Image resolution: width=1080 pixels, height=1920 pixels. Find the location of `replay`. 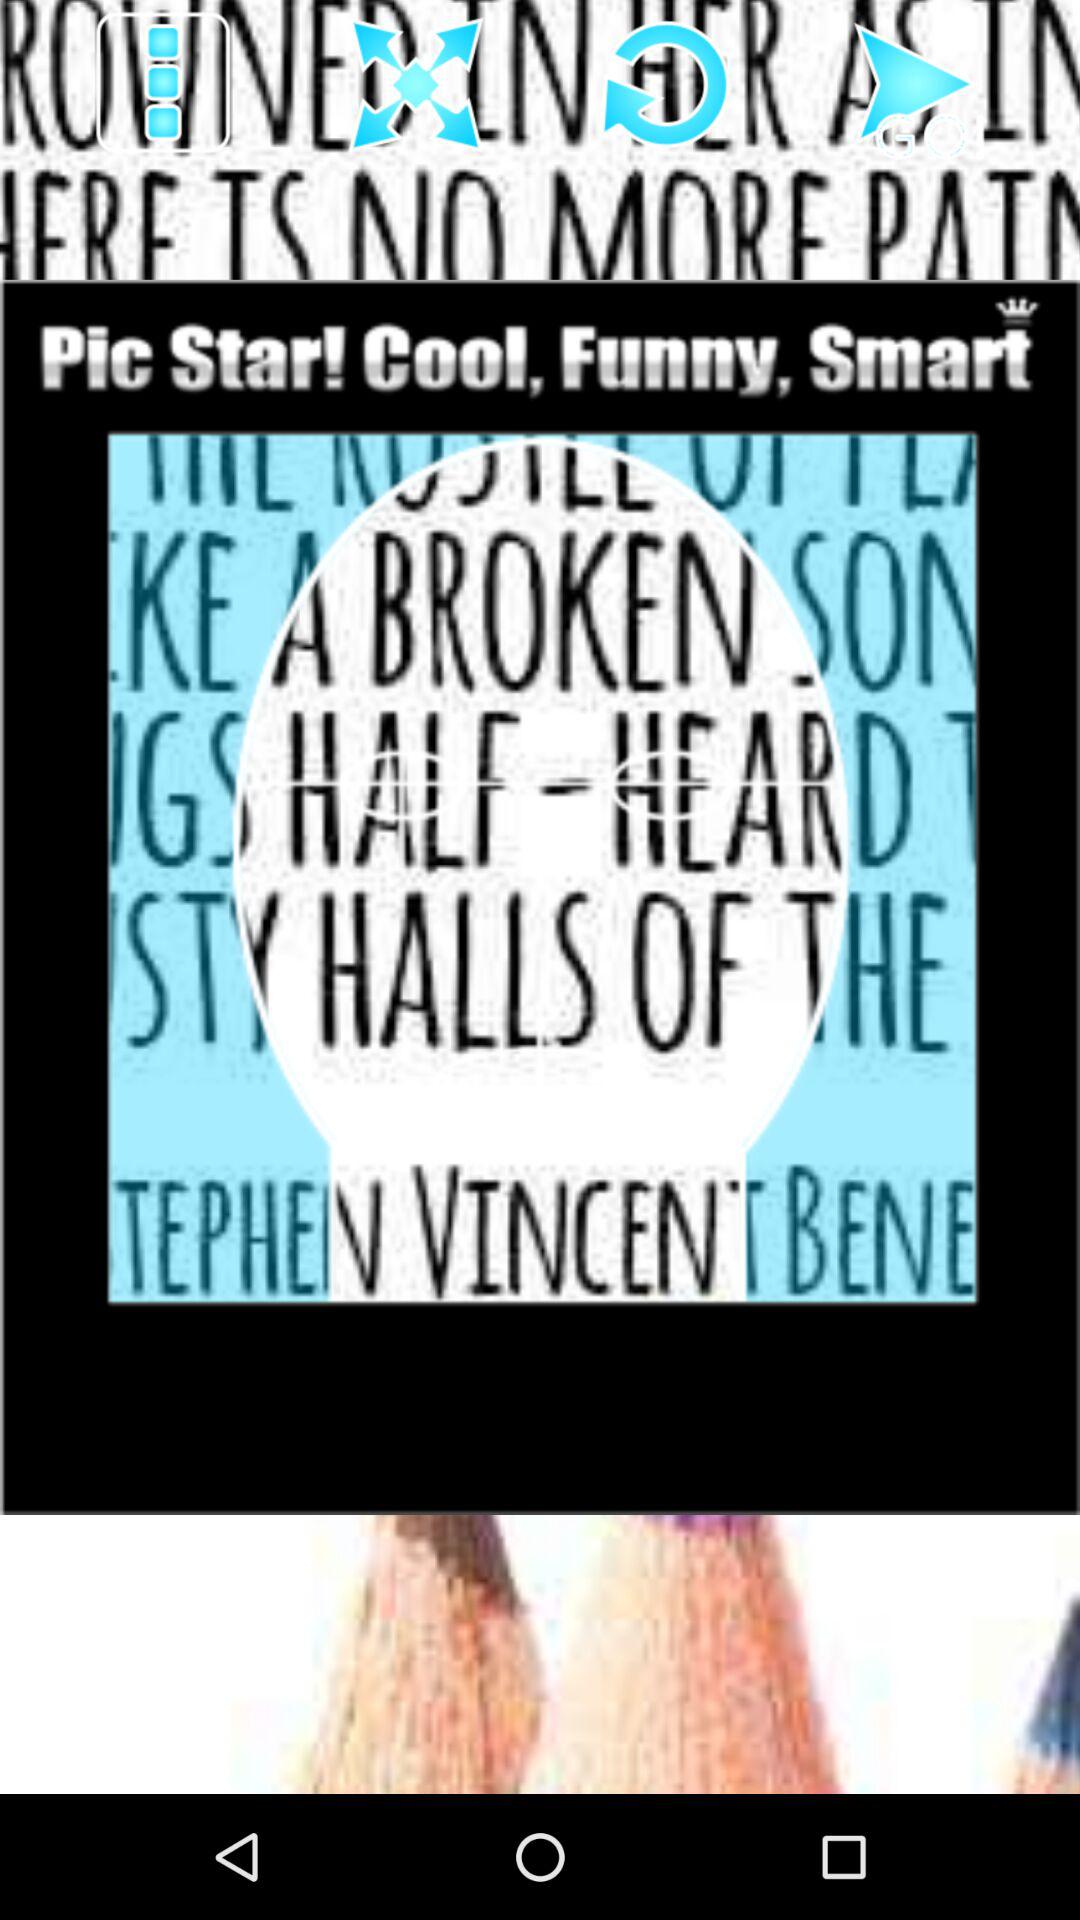

replay is located at coordinates (666, 85).